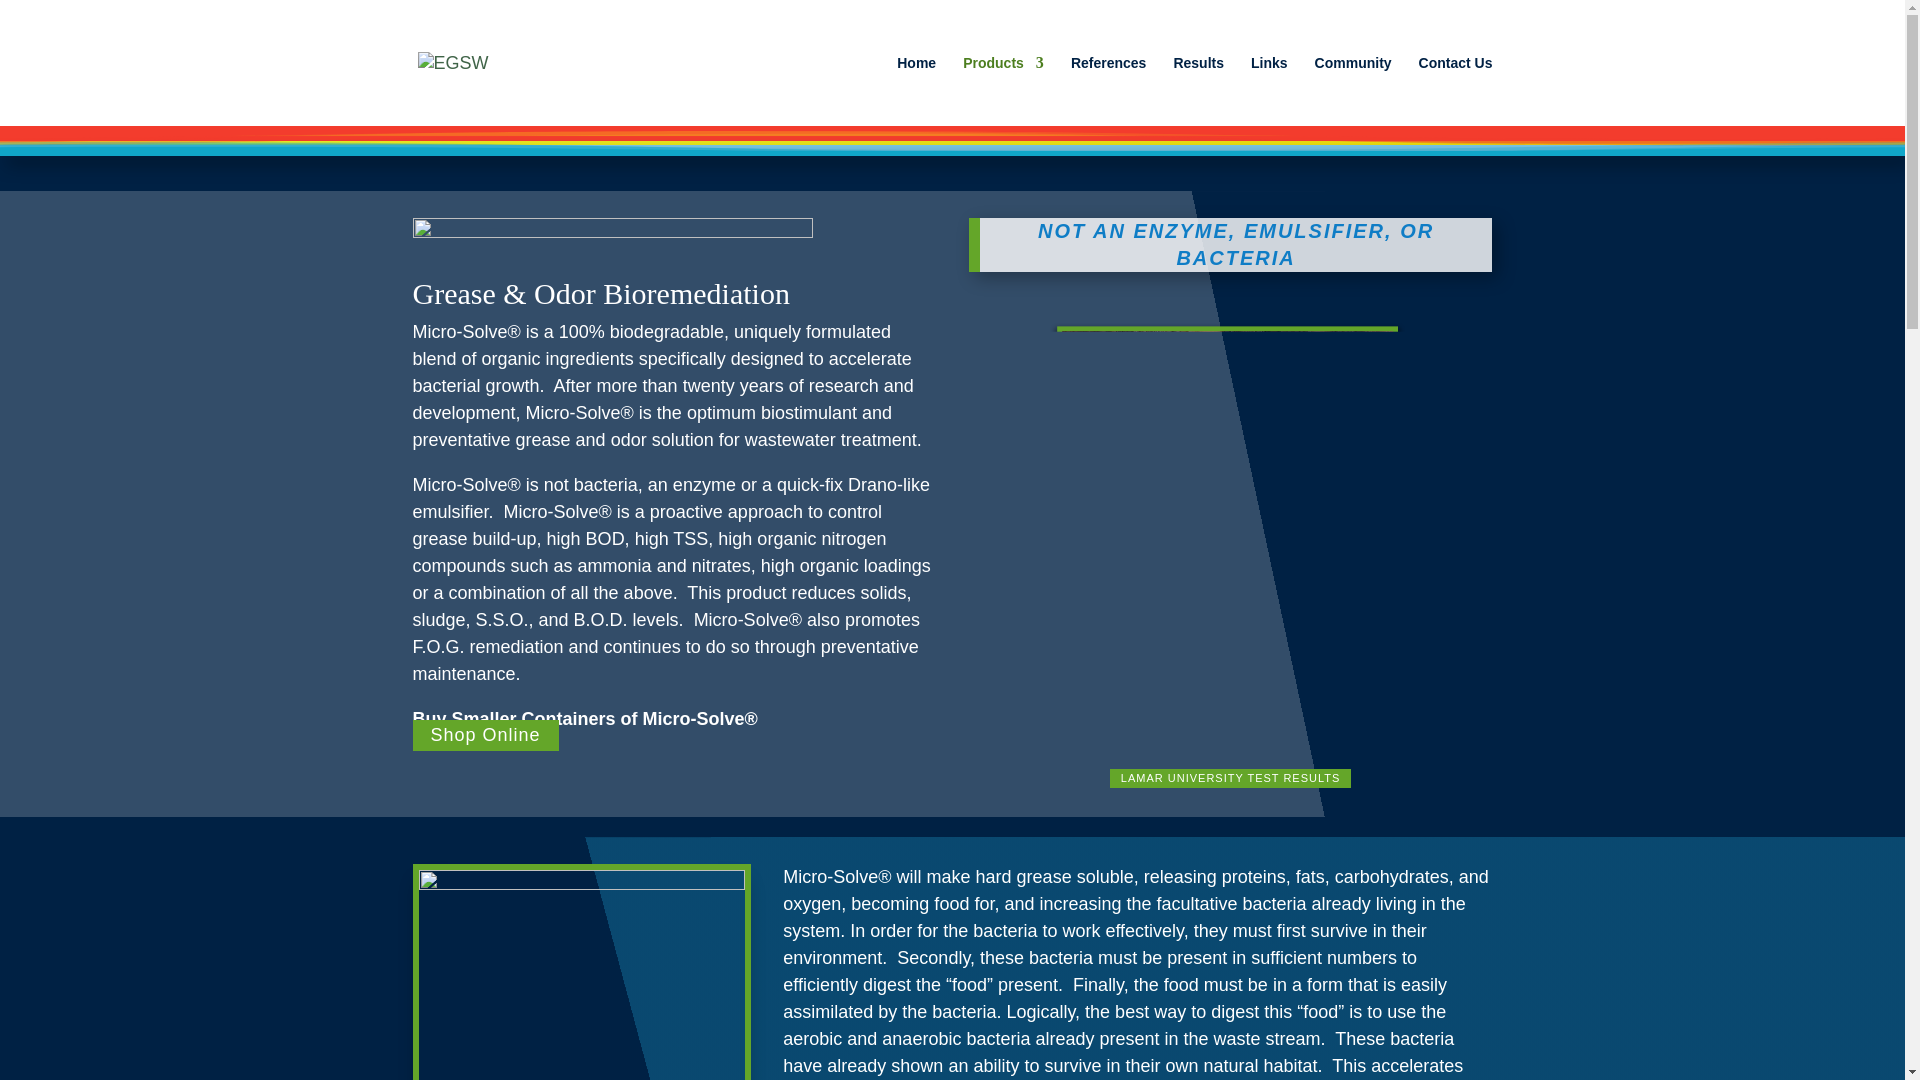 The width and height of the screenshot is (1920, 1080). I want to click on Products, so click(1004, 91).